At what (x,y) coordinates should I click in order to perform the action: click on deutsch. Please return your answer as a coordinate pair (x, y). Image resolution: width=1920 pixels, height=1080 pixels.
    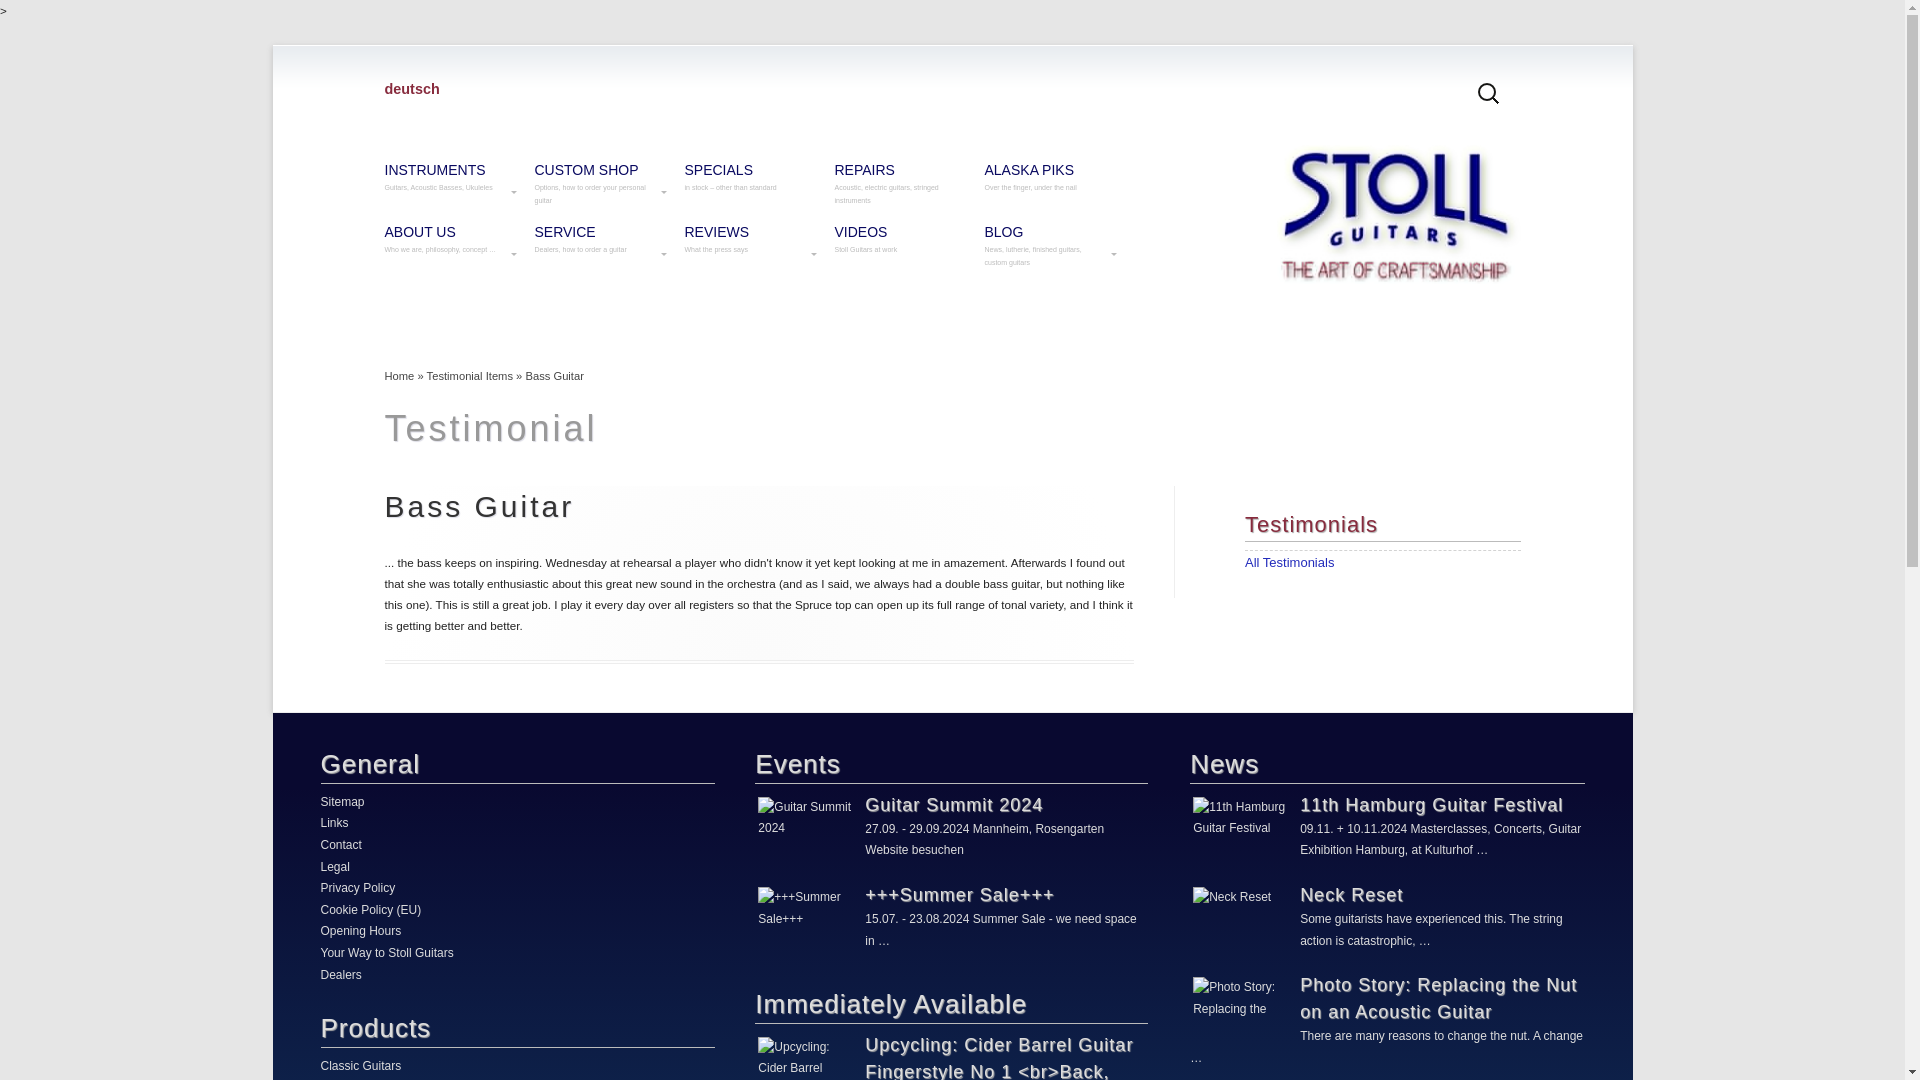
    Looking at the image, I should click on (412, 89).